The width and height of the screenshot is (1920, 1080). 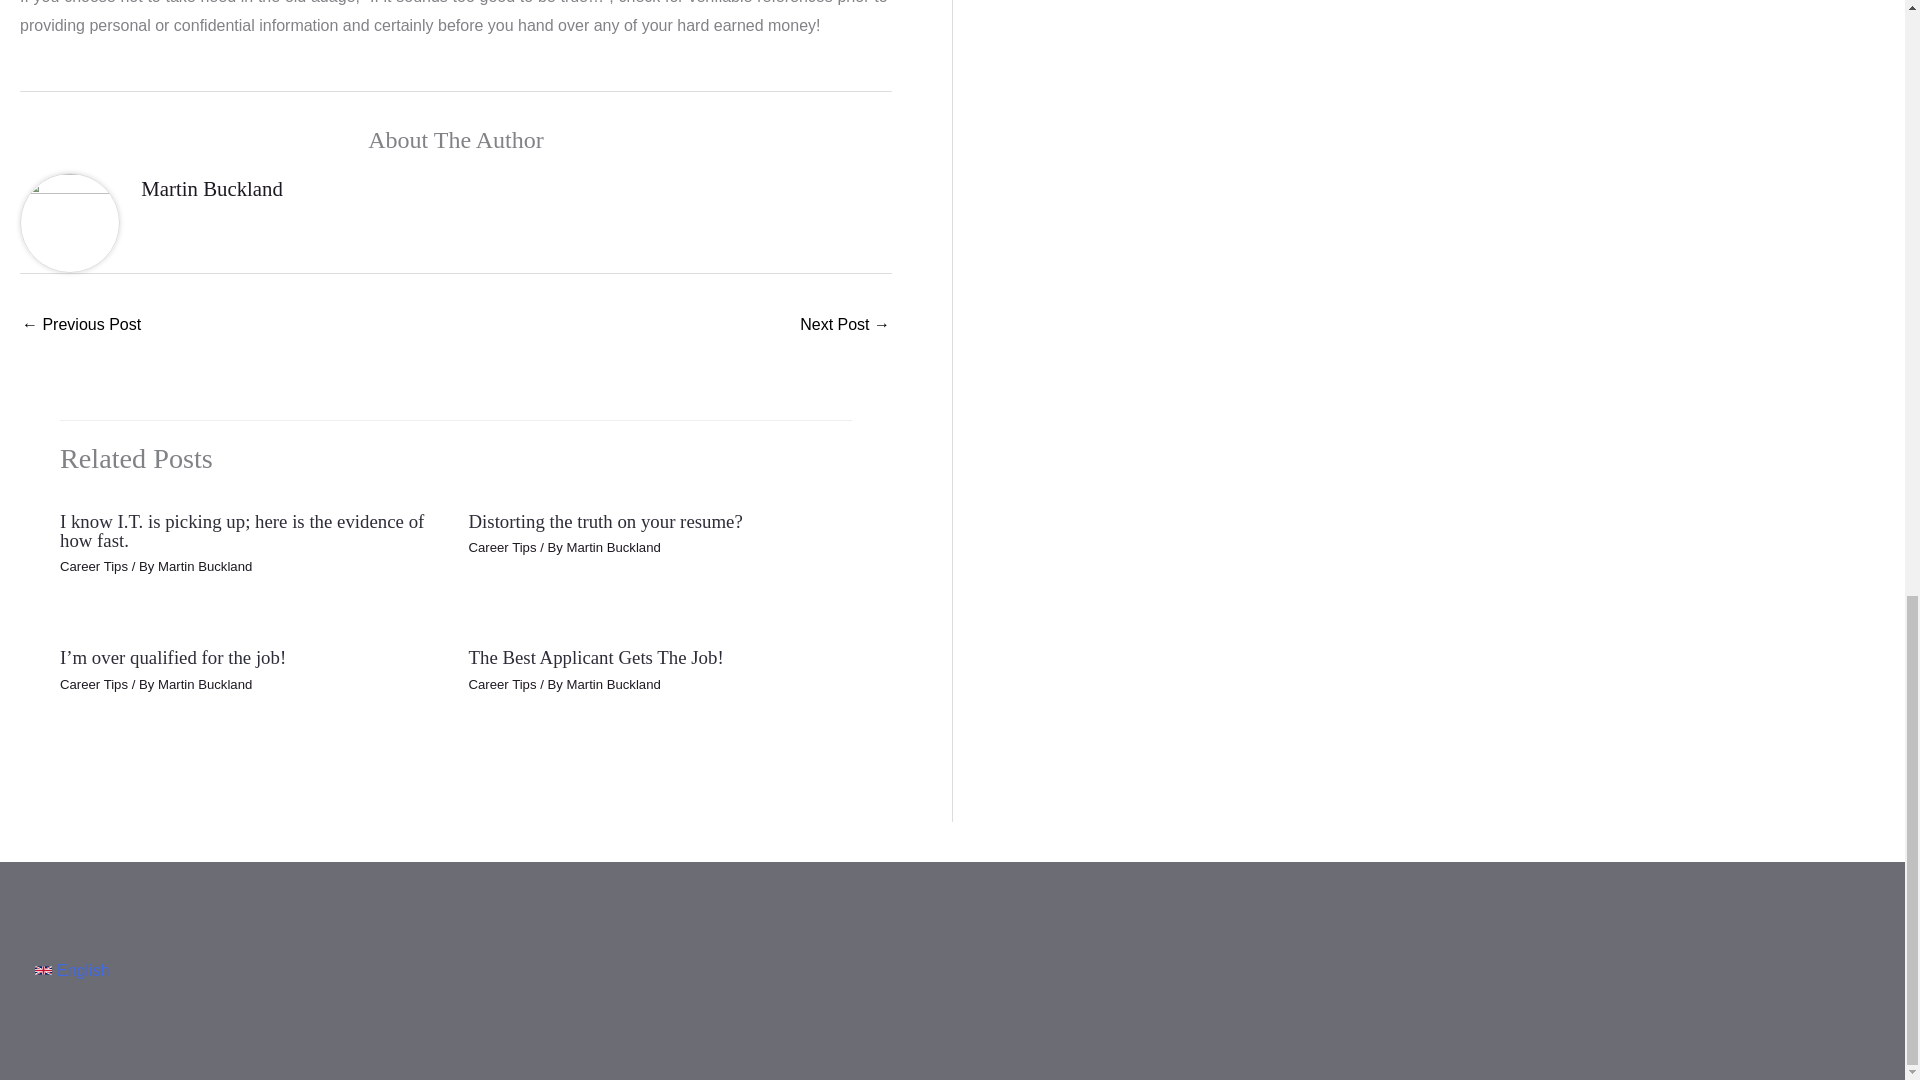 What do you see at coordinates (211, 188) in the screenshot?
I see `Martin Buckland` at bounding box center [211, 188].